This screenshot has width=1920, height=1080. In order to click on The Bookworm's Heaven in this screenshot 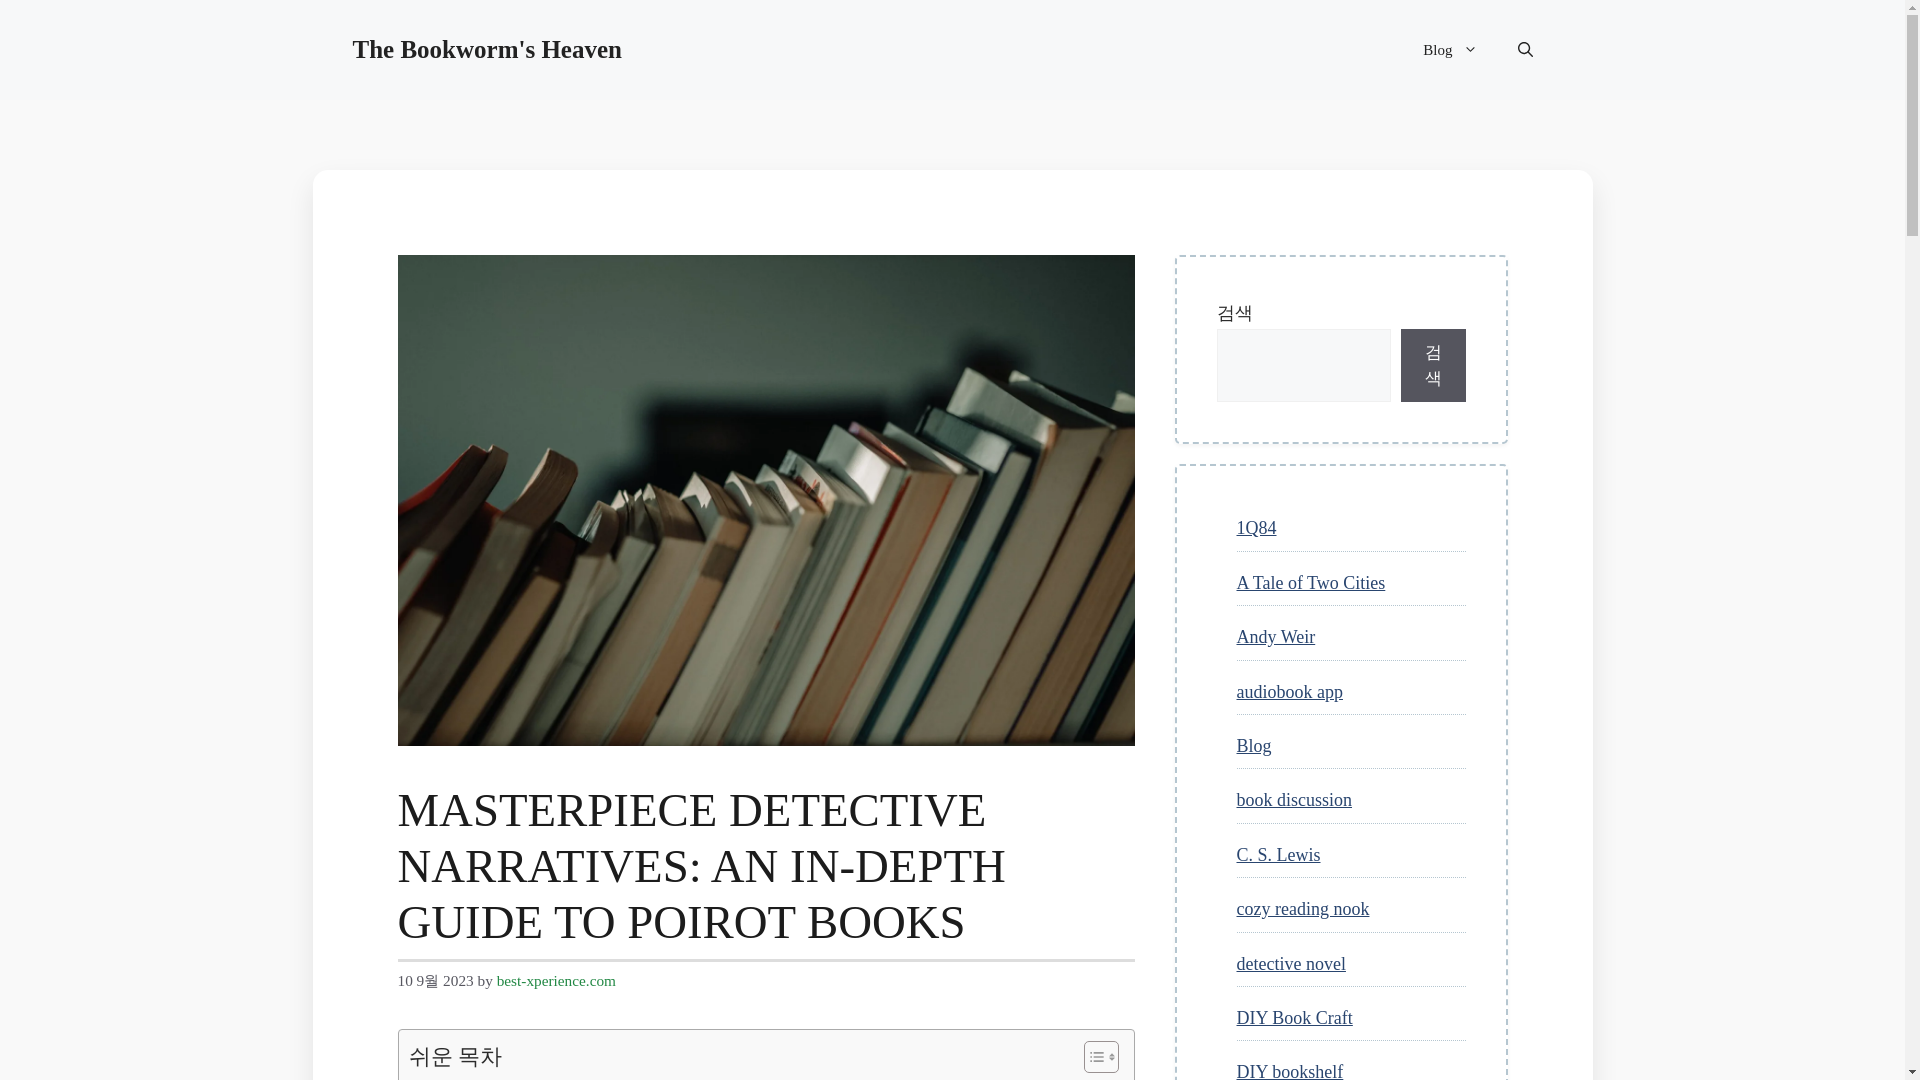, I will do `click(486, 48)`.